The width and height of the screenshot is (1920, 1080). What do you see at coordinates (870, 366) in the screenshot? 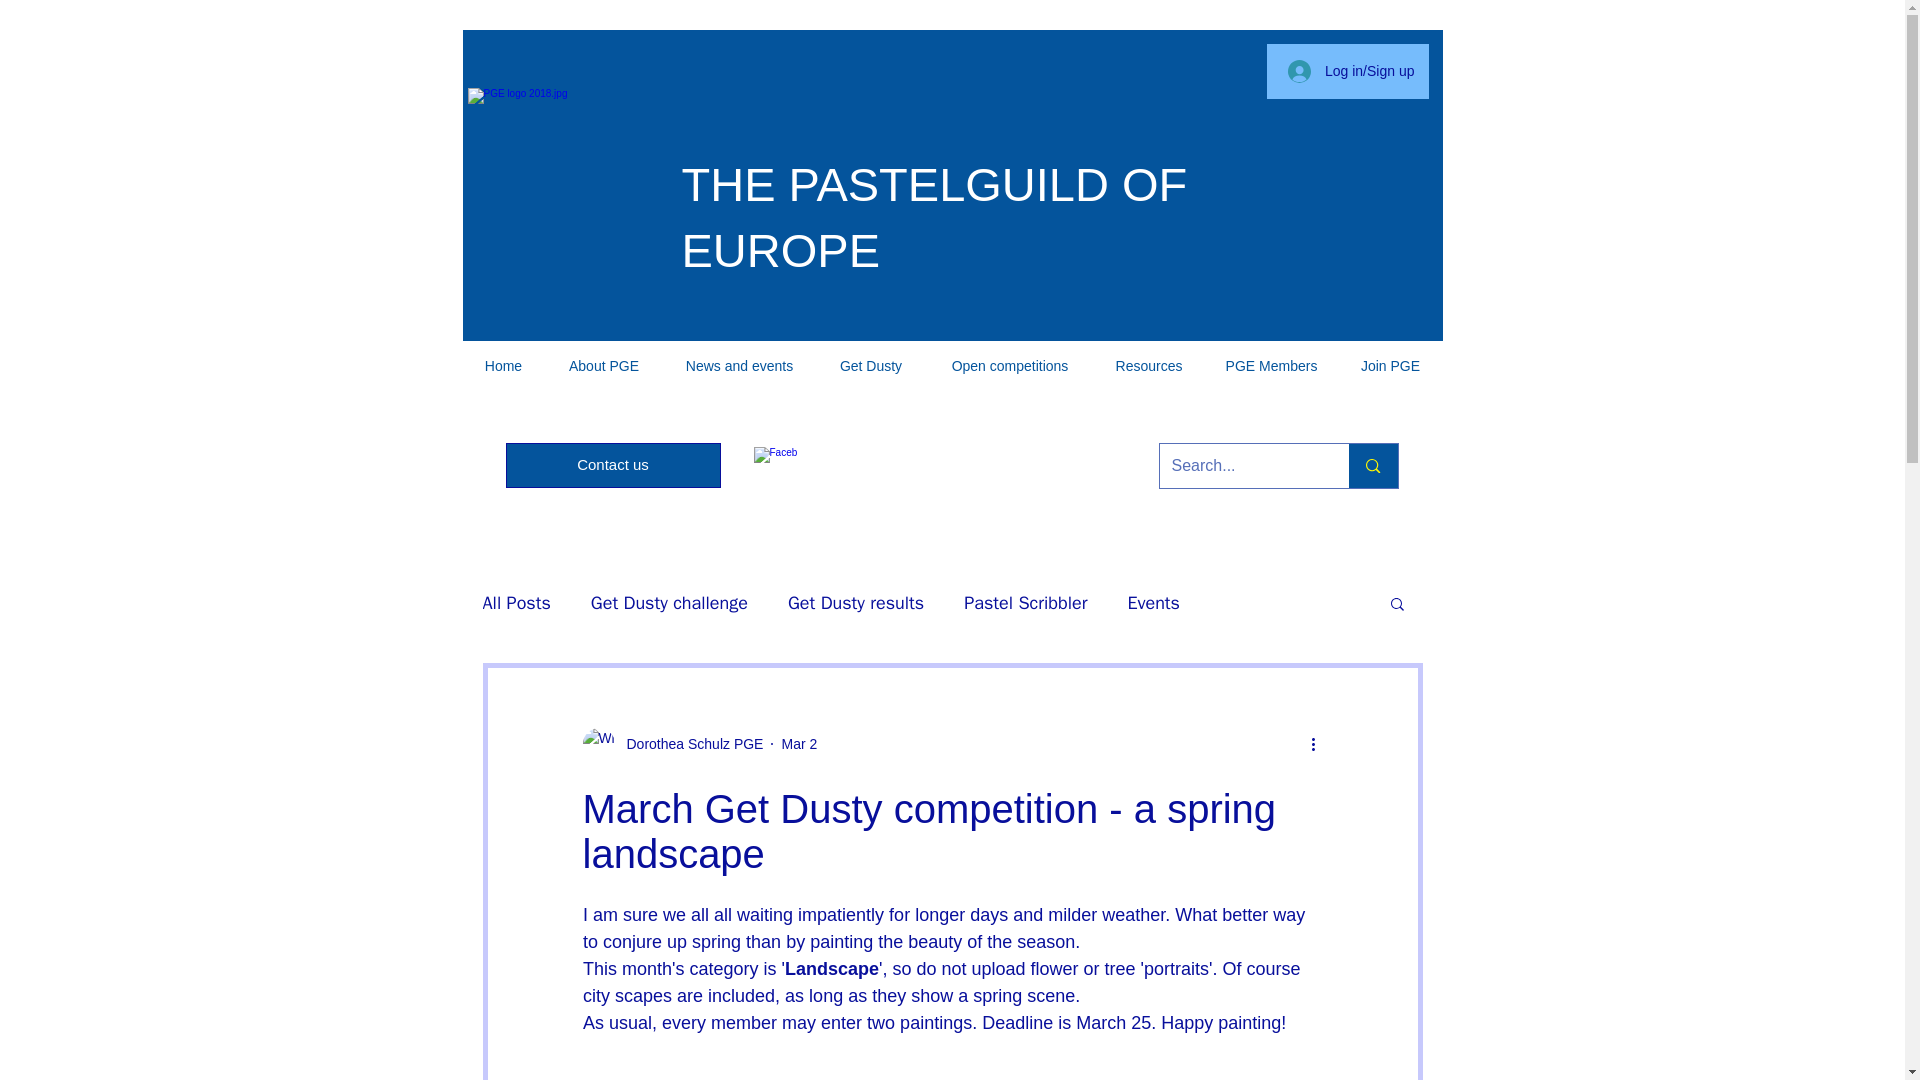
I see `Get Dusty` at bounding box center [870, 366].